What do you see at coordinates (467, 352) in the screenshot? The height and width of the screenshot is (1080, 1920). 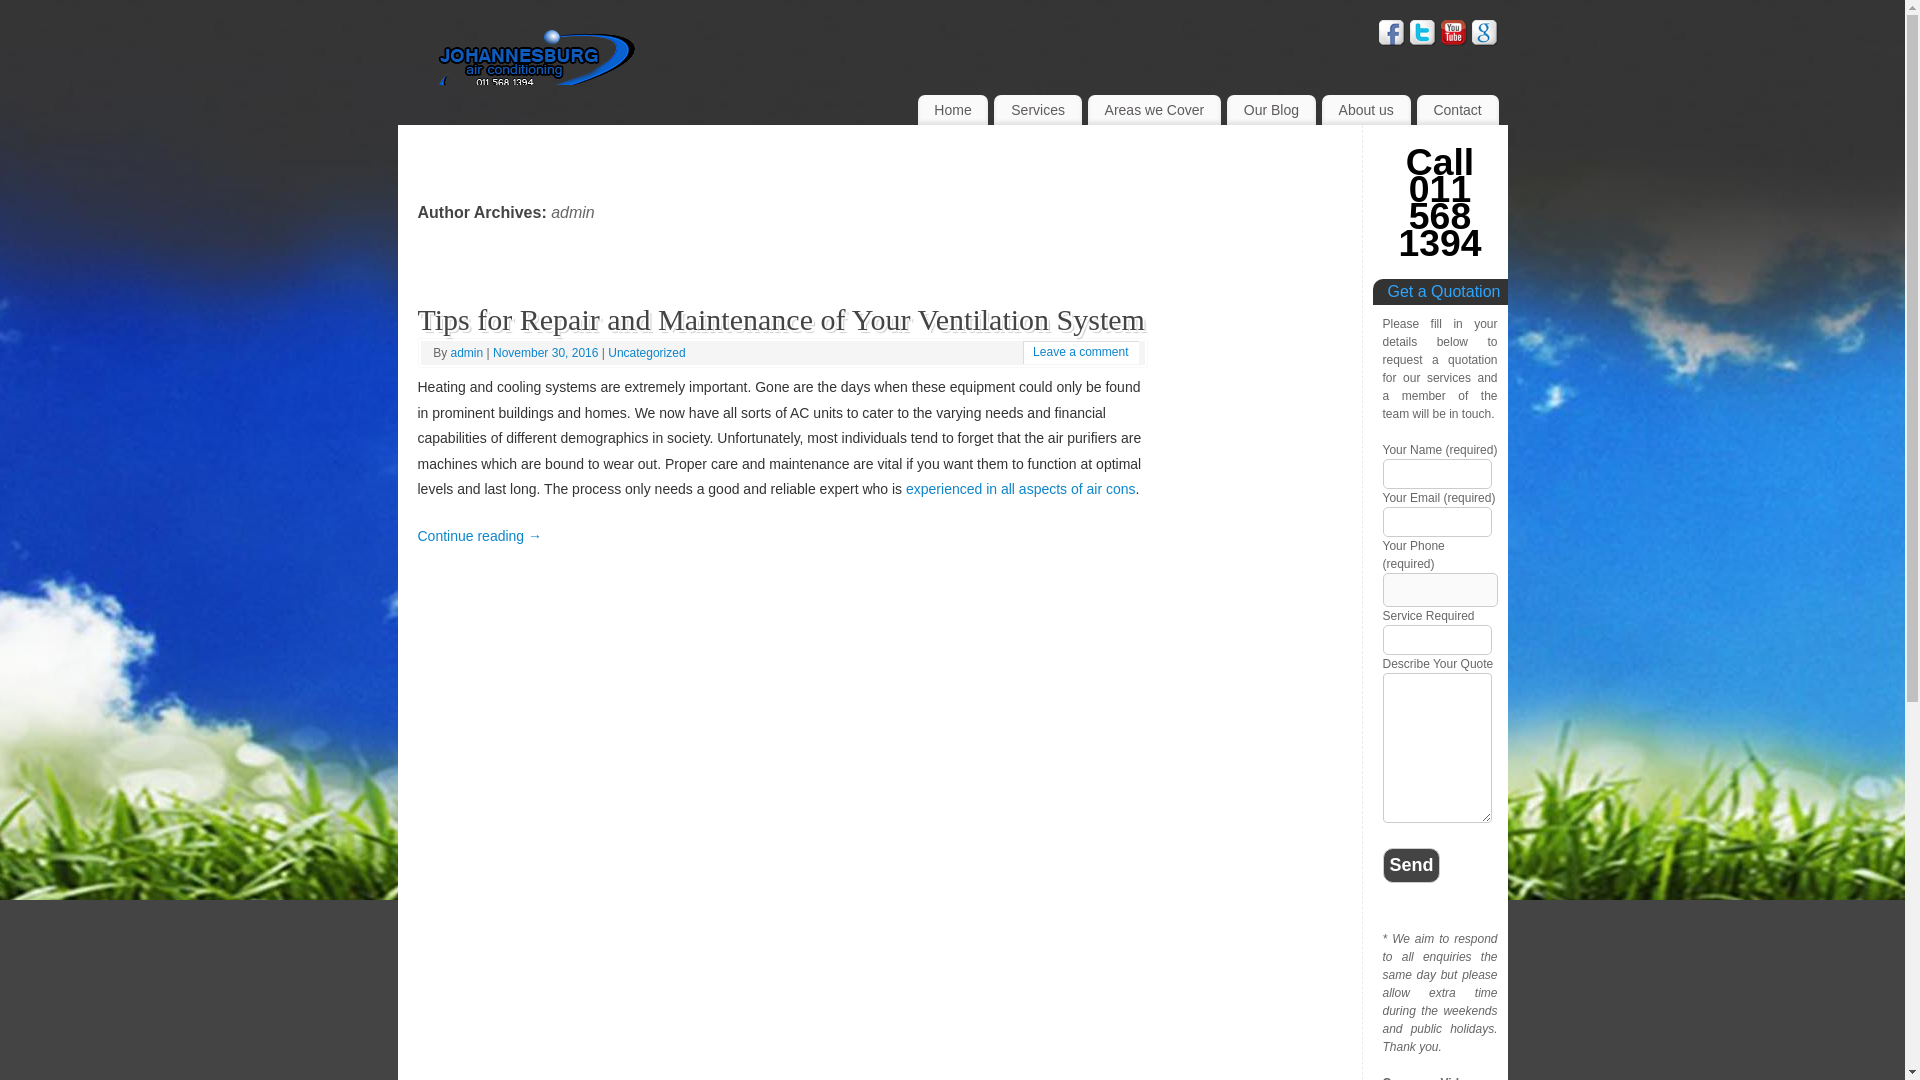 I see `View all posts by admin` at bounding box center [467, 352].